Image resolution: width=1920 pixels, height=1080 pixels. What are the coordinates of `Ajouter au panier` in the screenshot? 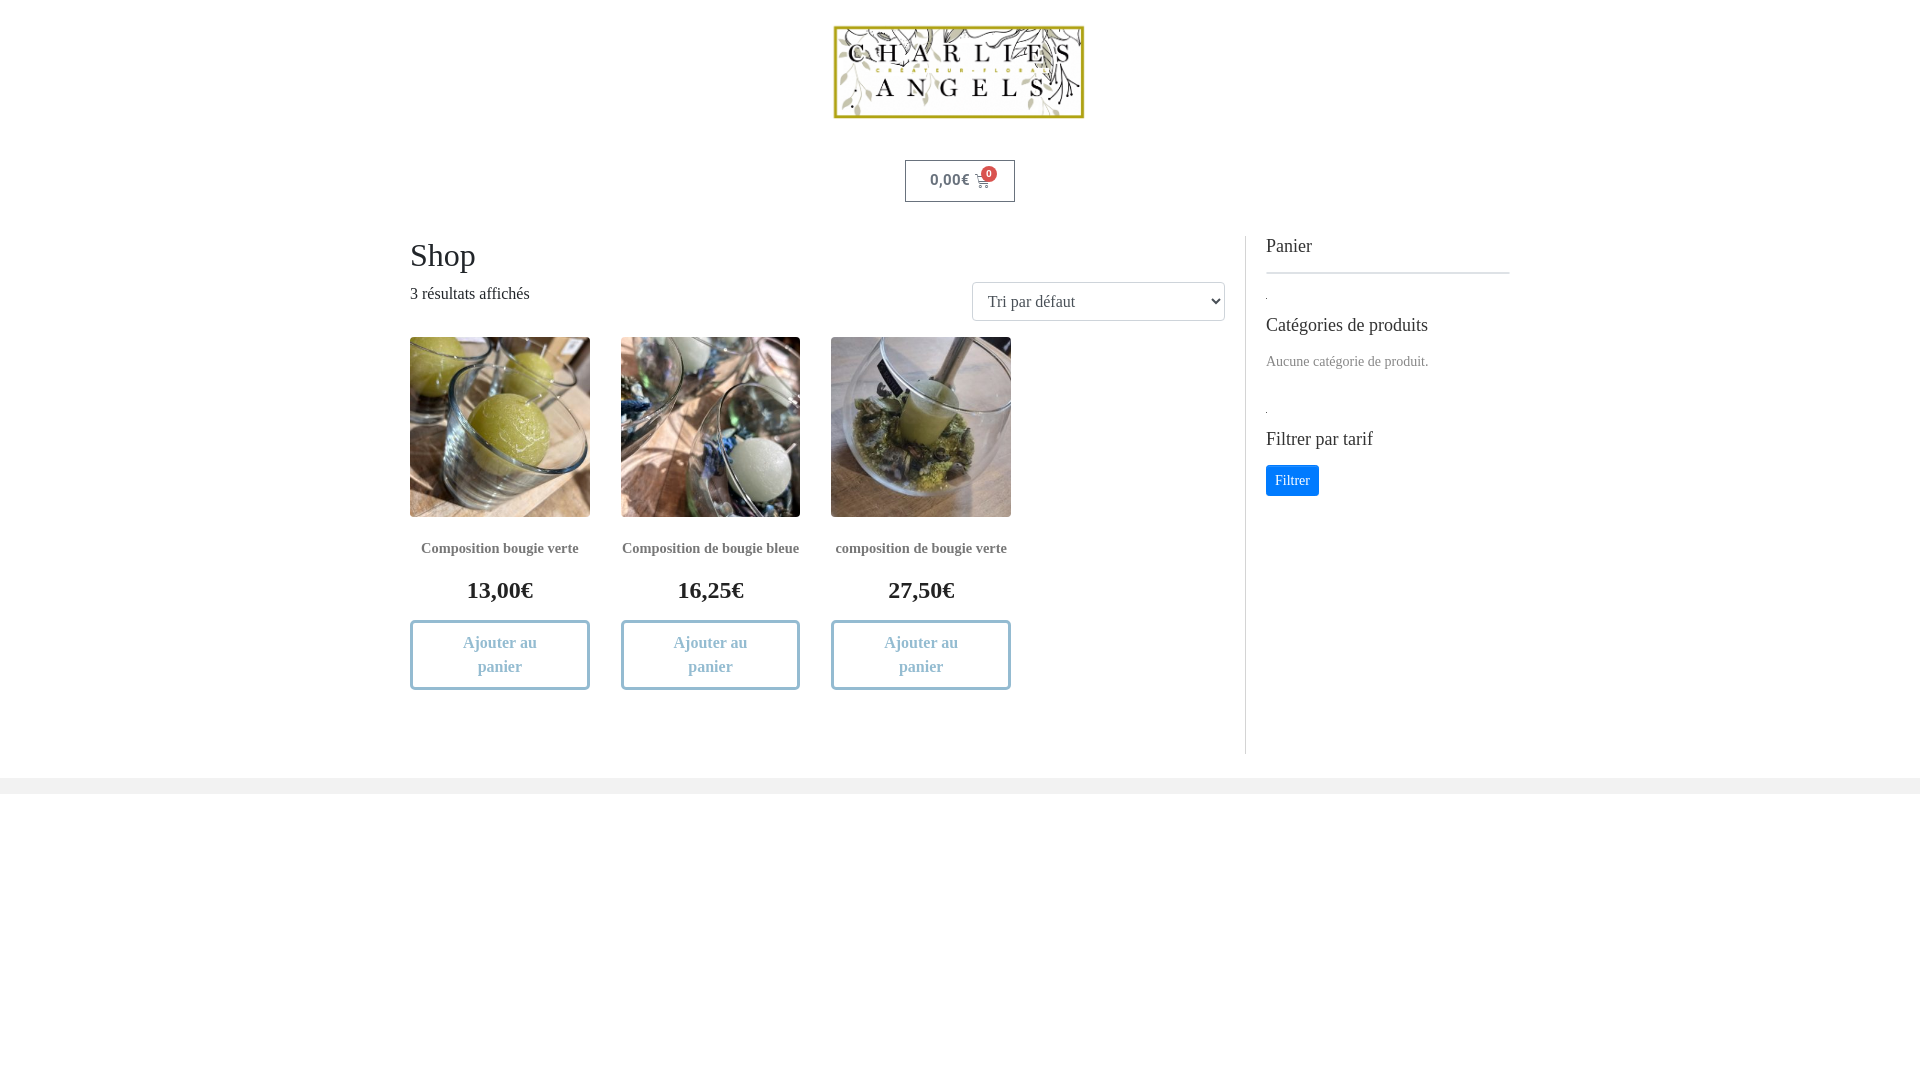 It's located at (500, 655).